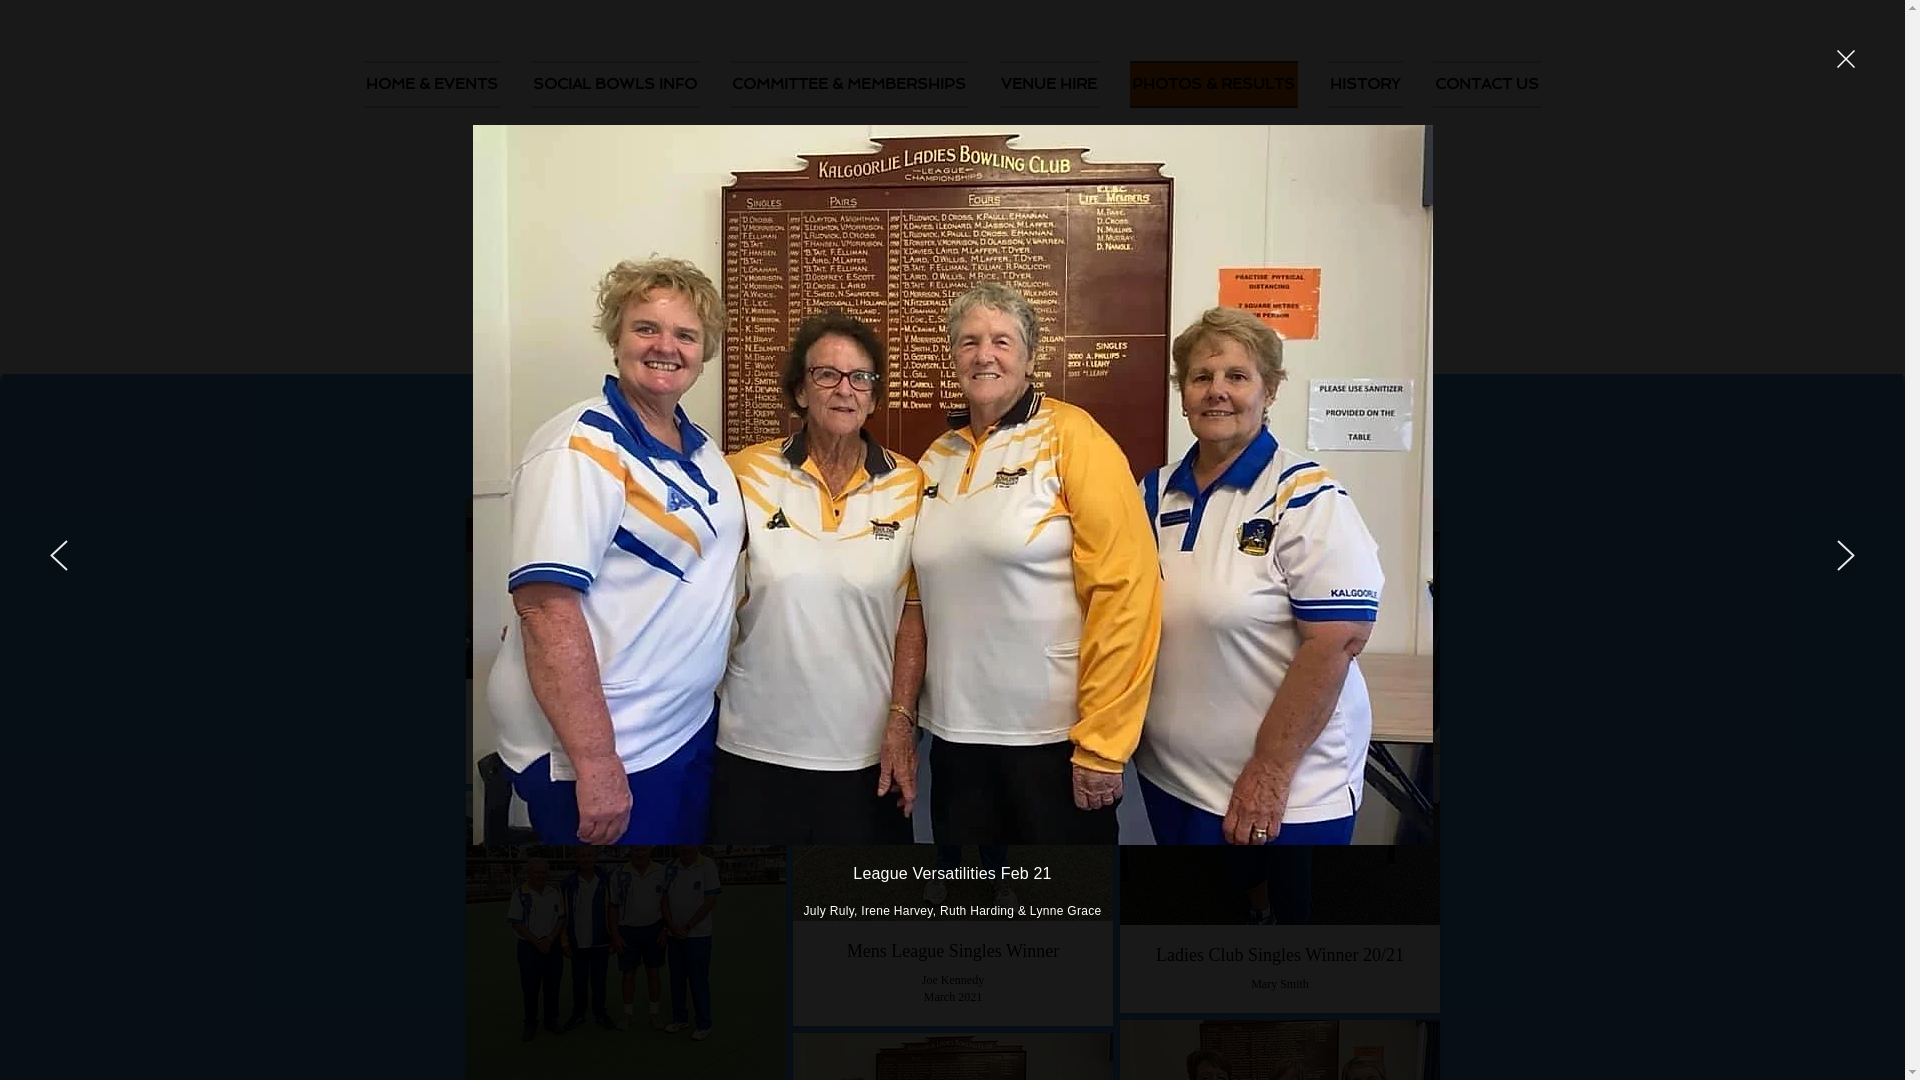  I want to click on COMMITTEE & MEMBERSHIPS, so click(848, 84).